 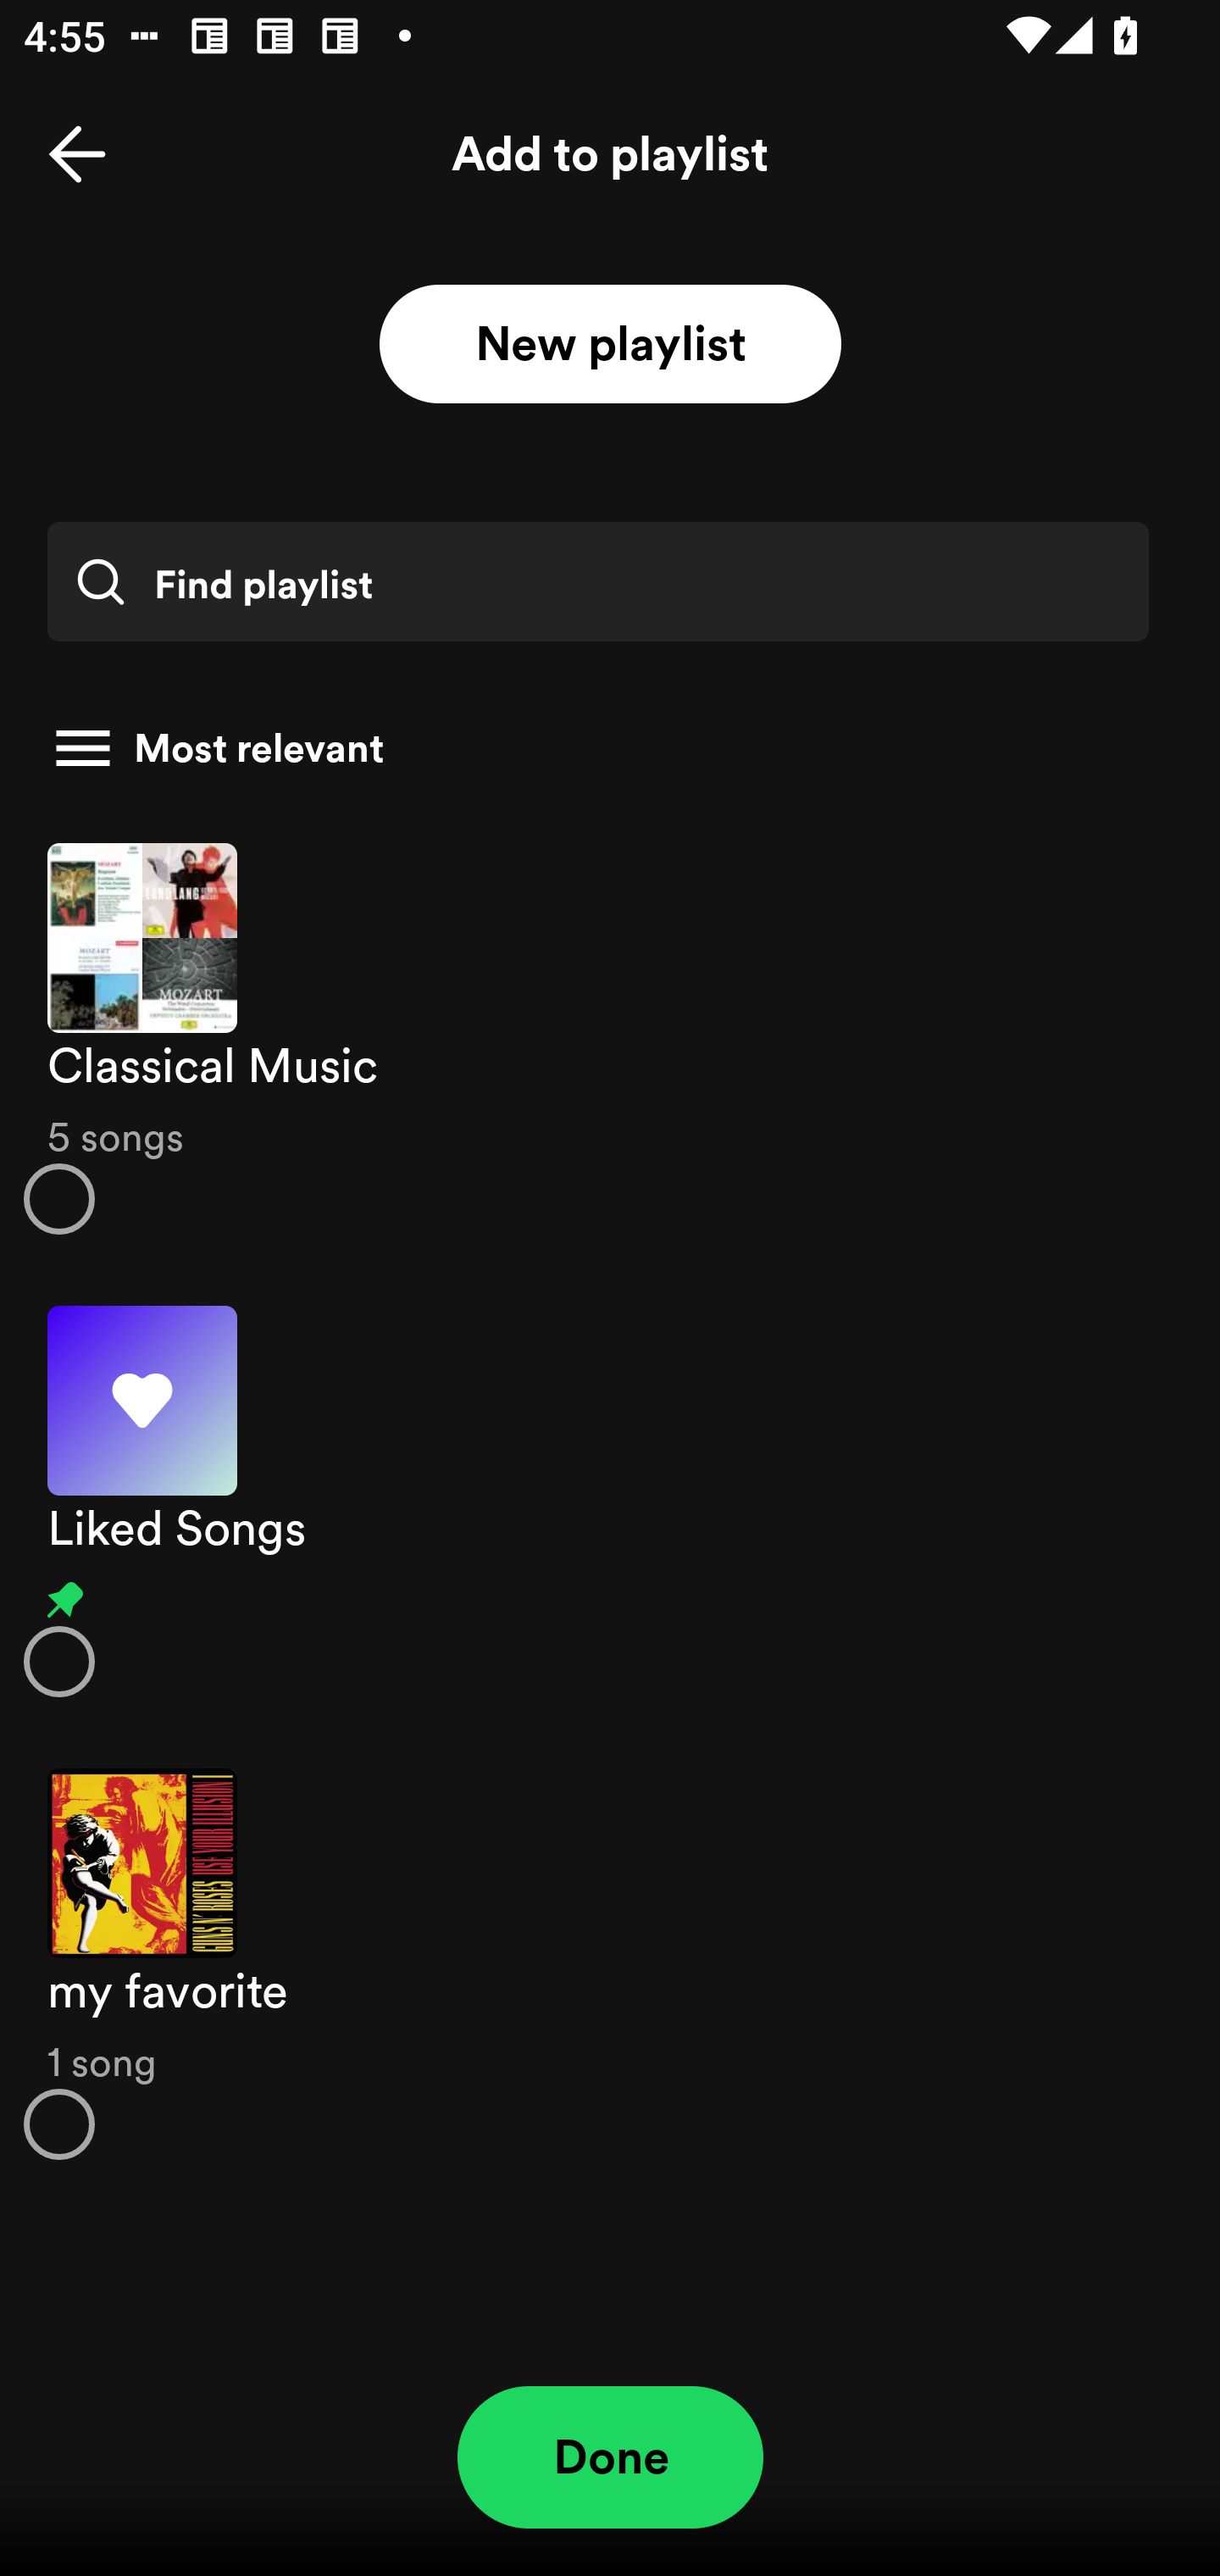 I want to click on my favorite 1 song, so click(x=610, y=1964).